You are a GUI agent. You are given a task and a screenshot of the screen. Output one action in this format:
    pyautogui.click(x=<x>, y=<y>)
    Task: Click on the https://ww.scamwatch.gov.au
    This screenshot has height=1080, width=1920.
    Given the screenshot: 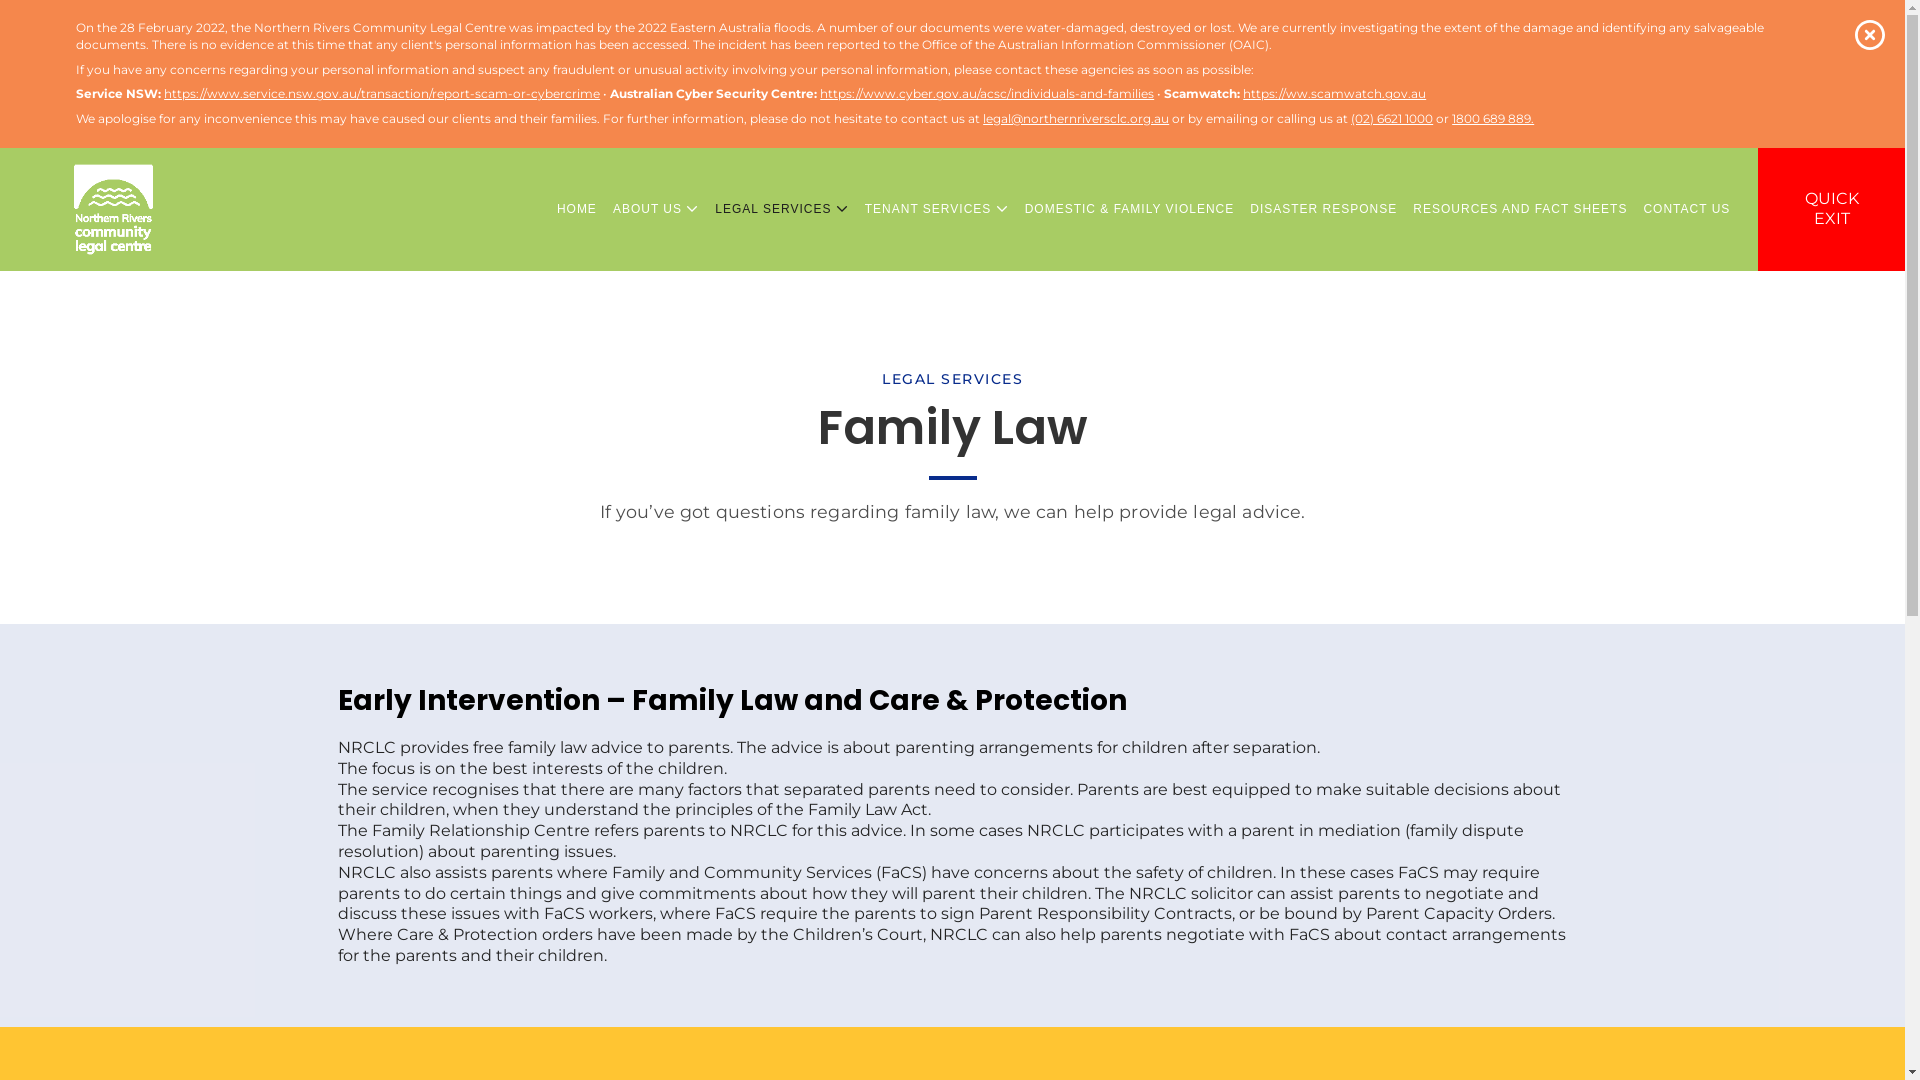 What is the action you would take?
    pyautogui.click(x=1334, y=94)
    